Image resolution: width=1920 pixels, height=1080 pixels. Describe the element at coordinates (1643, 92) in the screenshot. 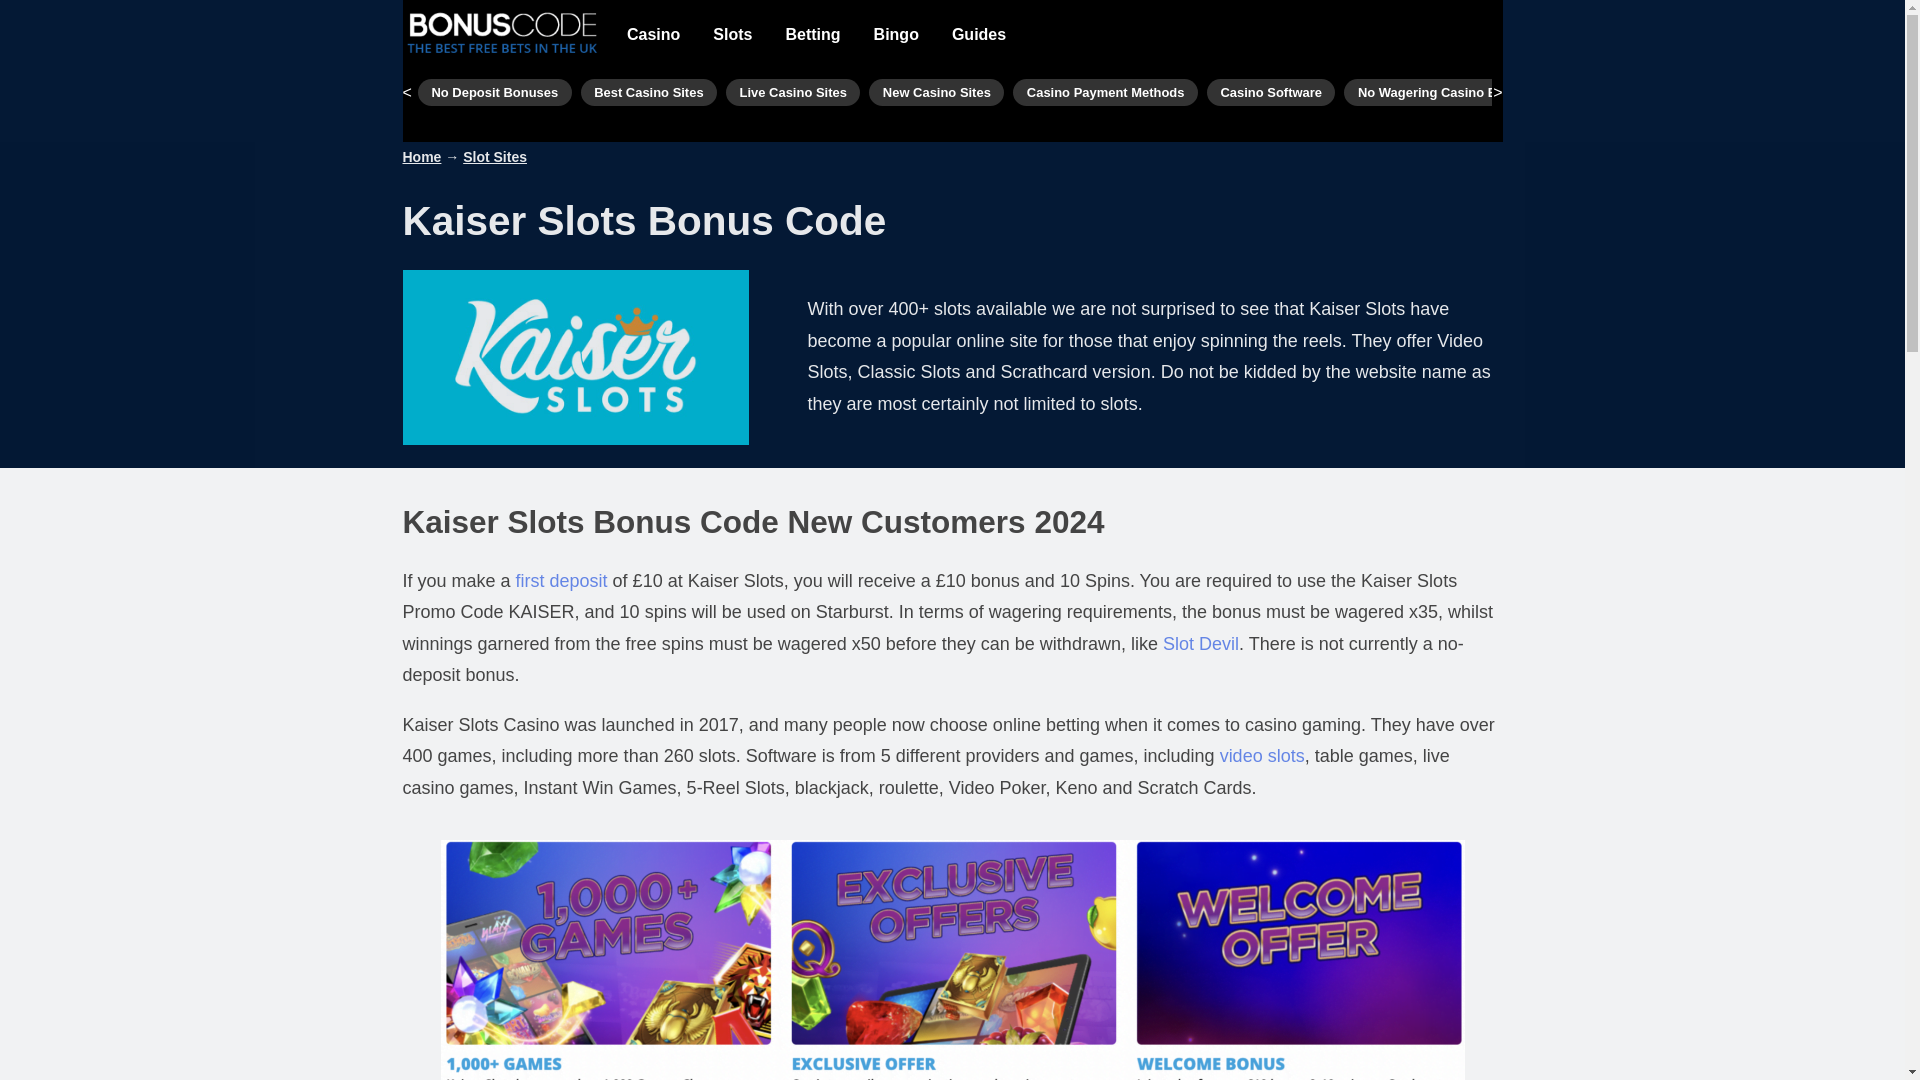

I see `Casino Bonus Codes` at that location.